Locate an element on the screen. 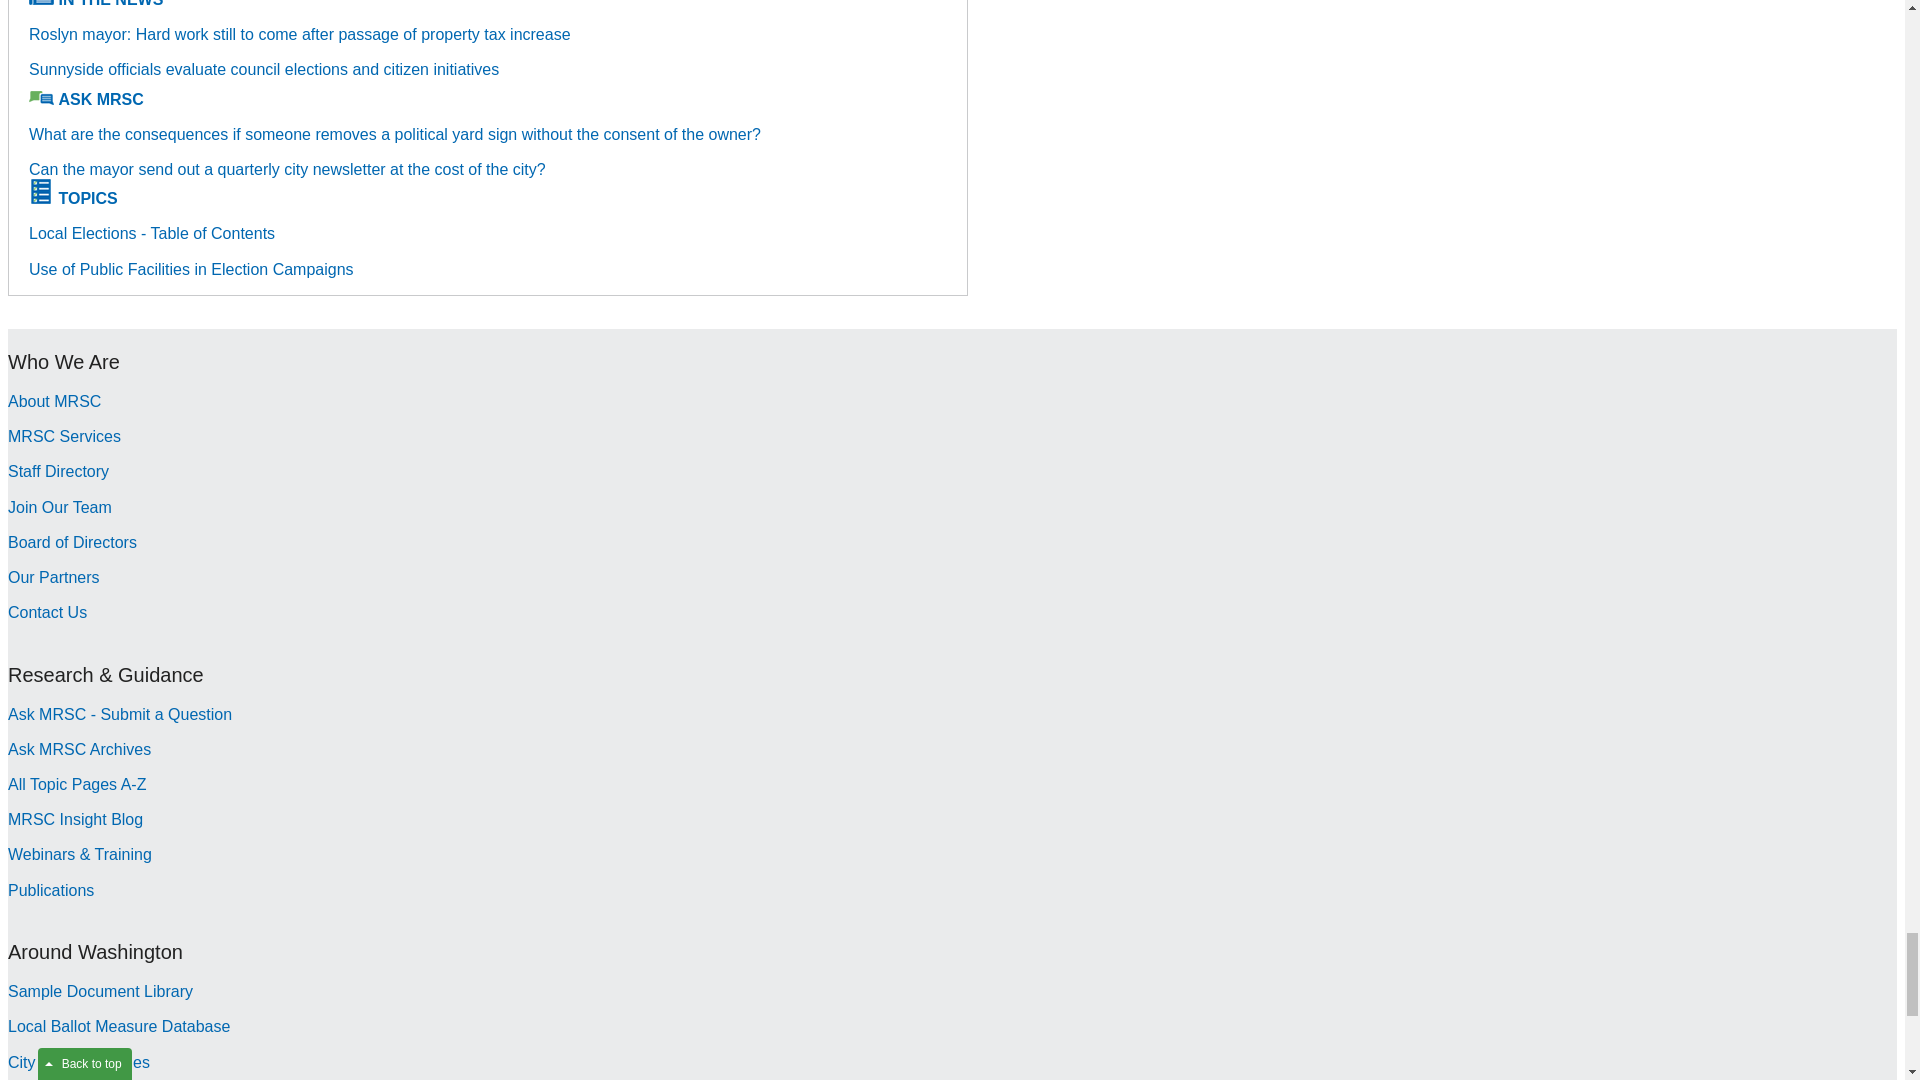 The image size is (1920, 1080). IN THE NEWS section is located at coordinates (110, 4).